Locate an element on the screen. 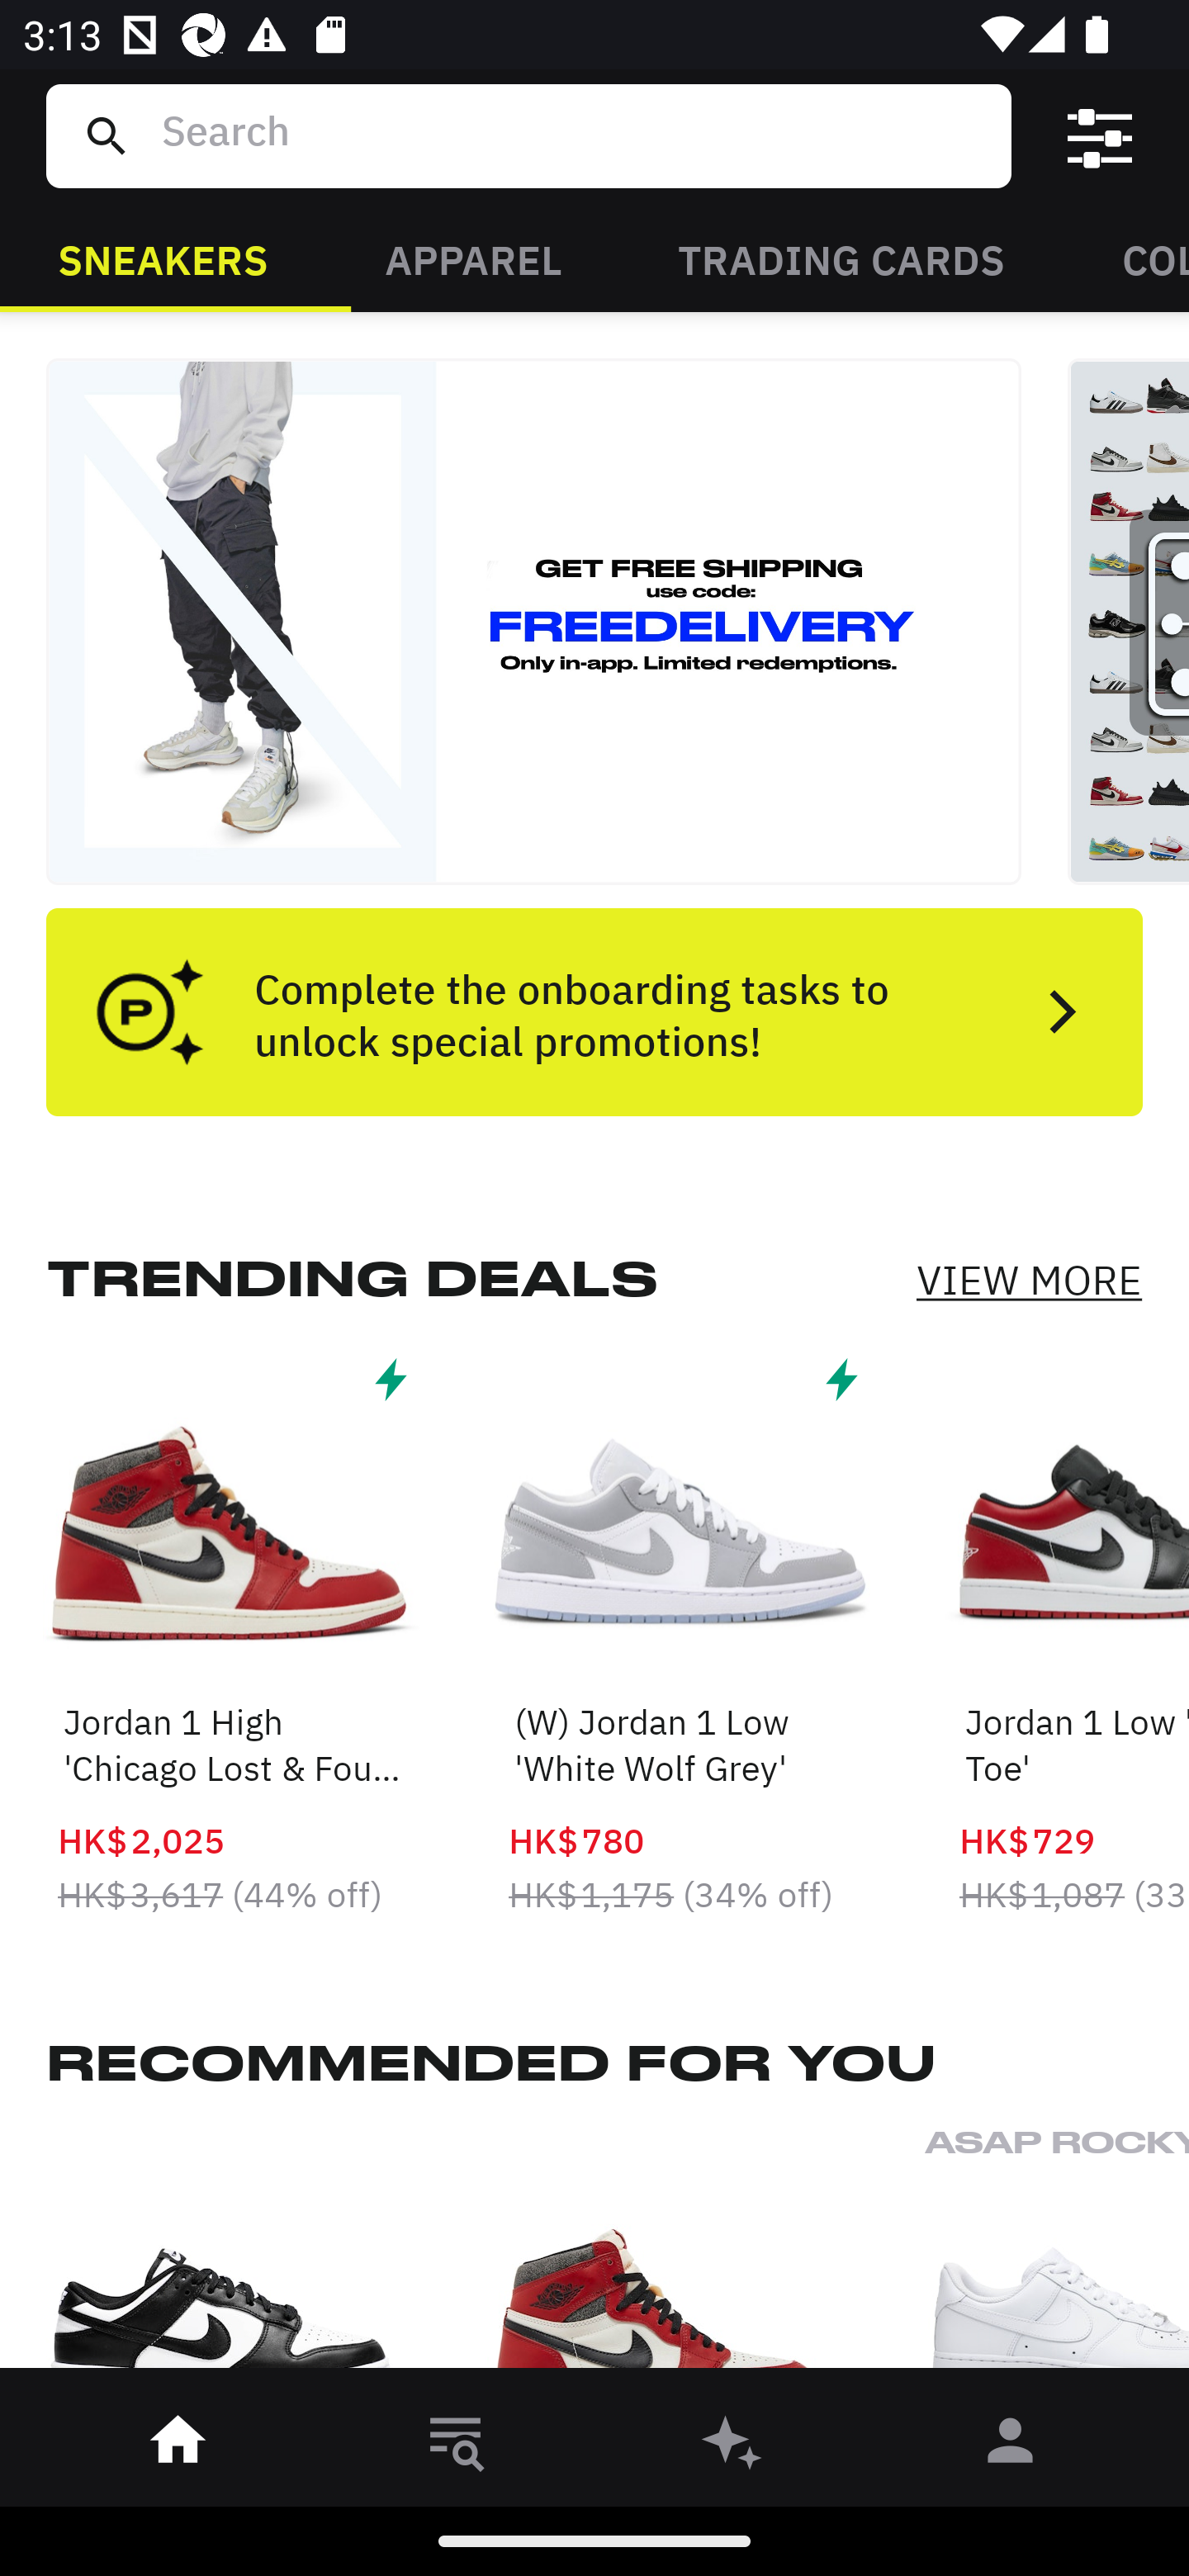  󰋜 is located at coordinates (178, 2446).